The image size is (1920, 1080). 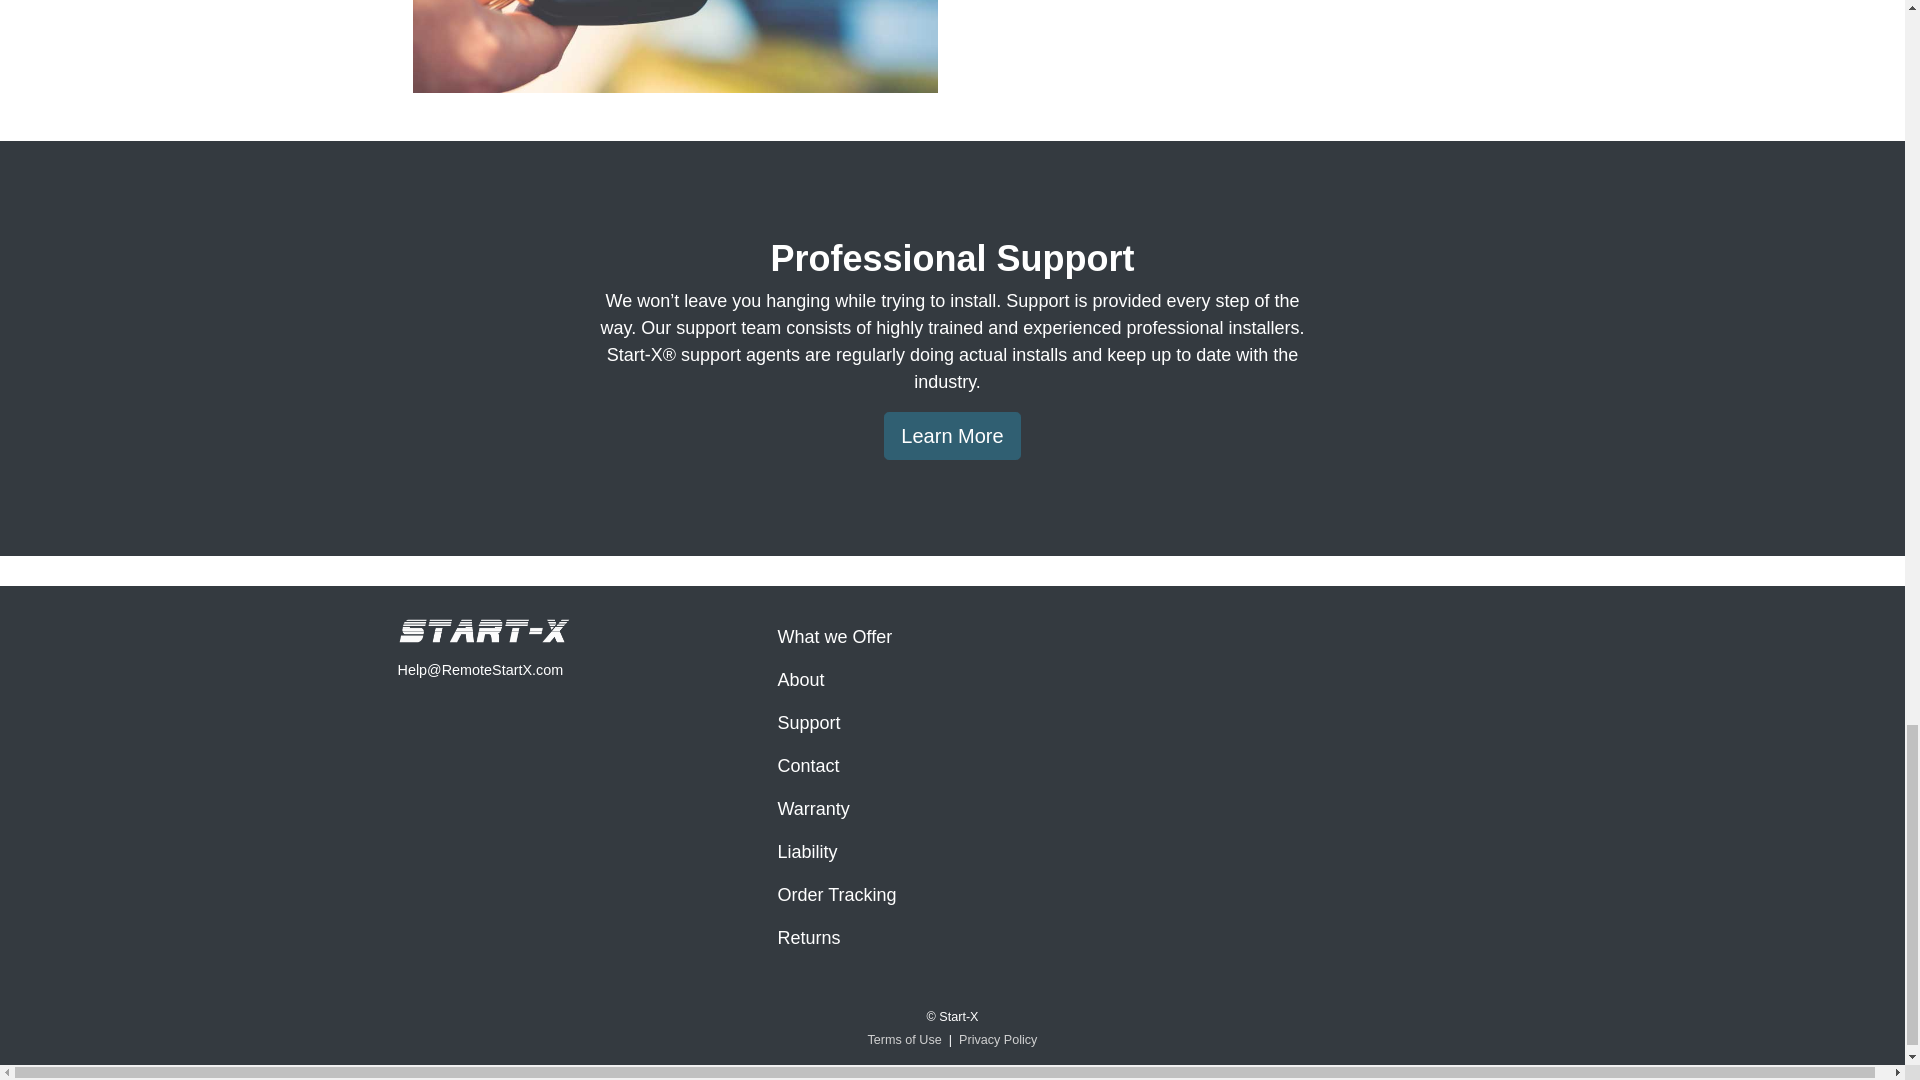 What do you see at coordinates (952, 636) in the screenshot?
I see `What we Offer` at bounding box center [952, 636].